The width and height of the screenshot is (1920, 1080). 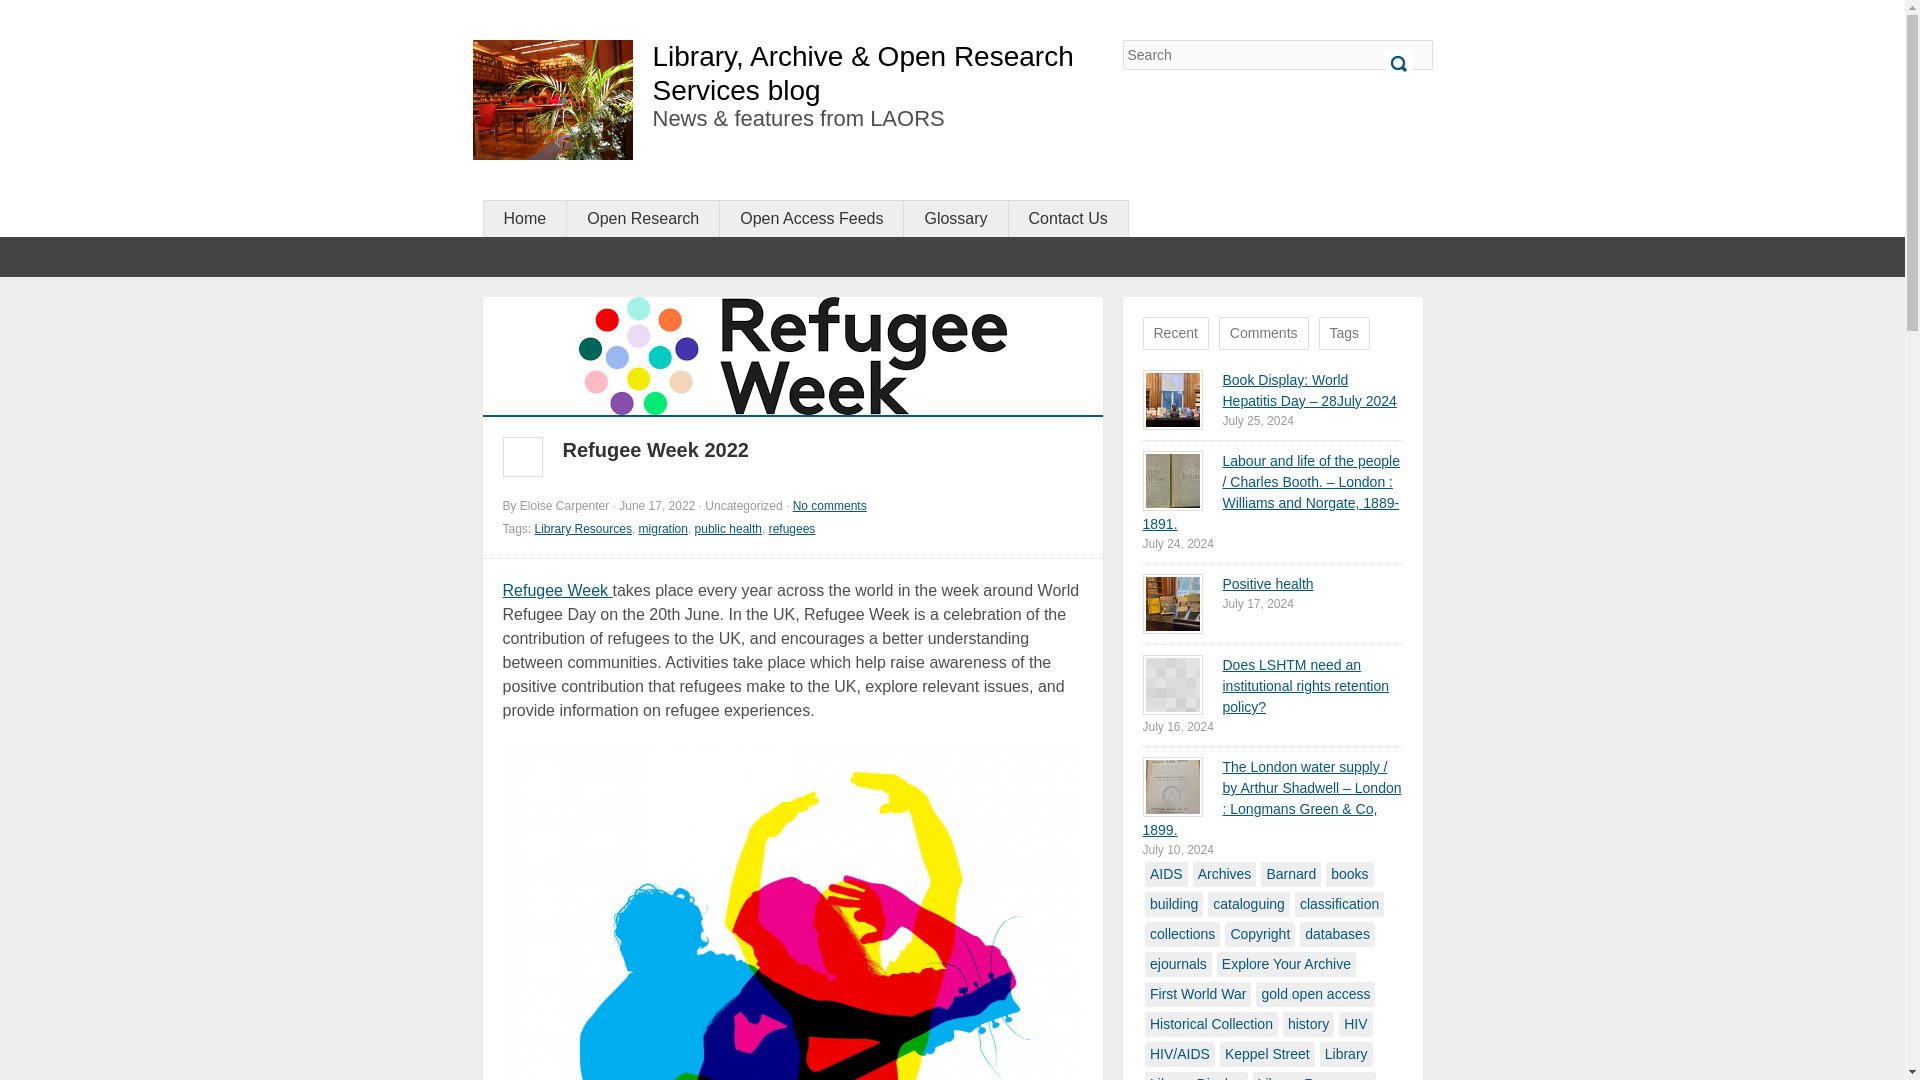 I want to click on public health, so click(x=728, y=528).